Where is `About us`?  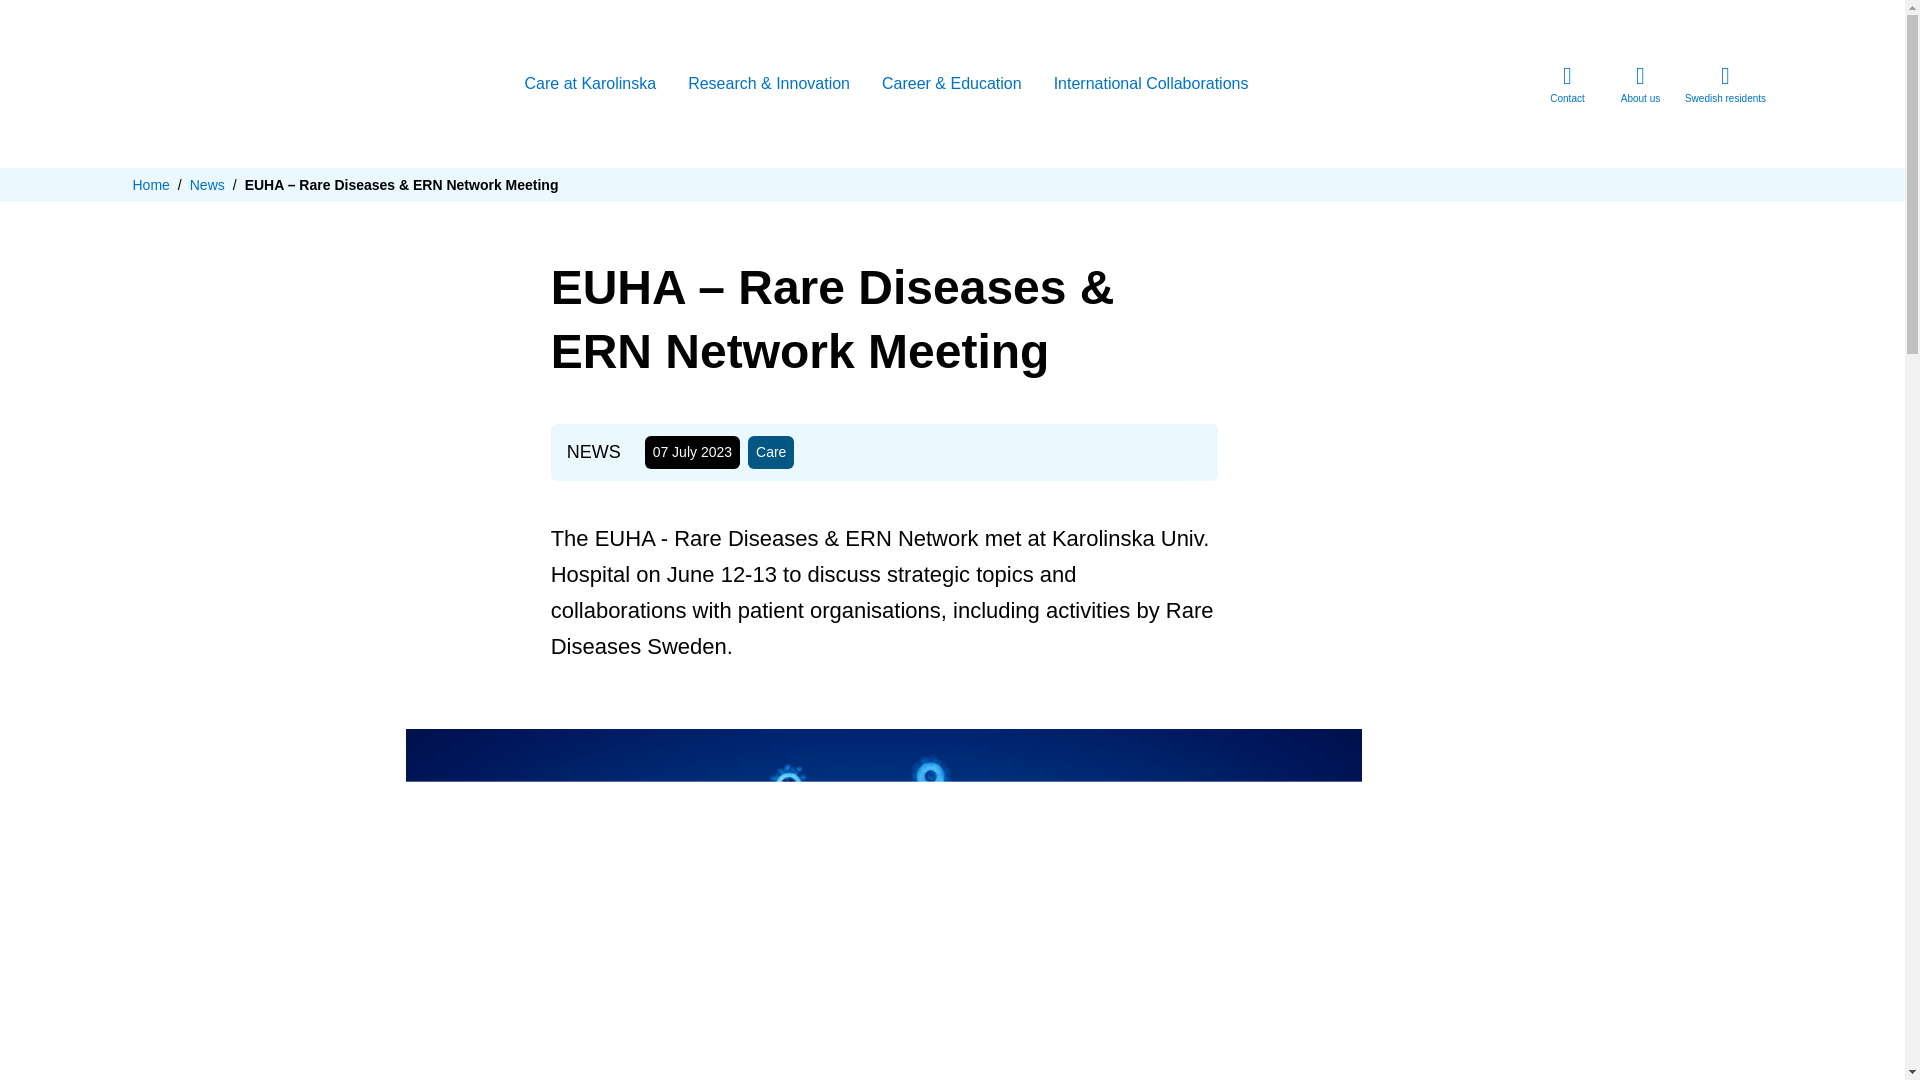 About us is located at coordinates (1640, 84).